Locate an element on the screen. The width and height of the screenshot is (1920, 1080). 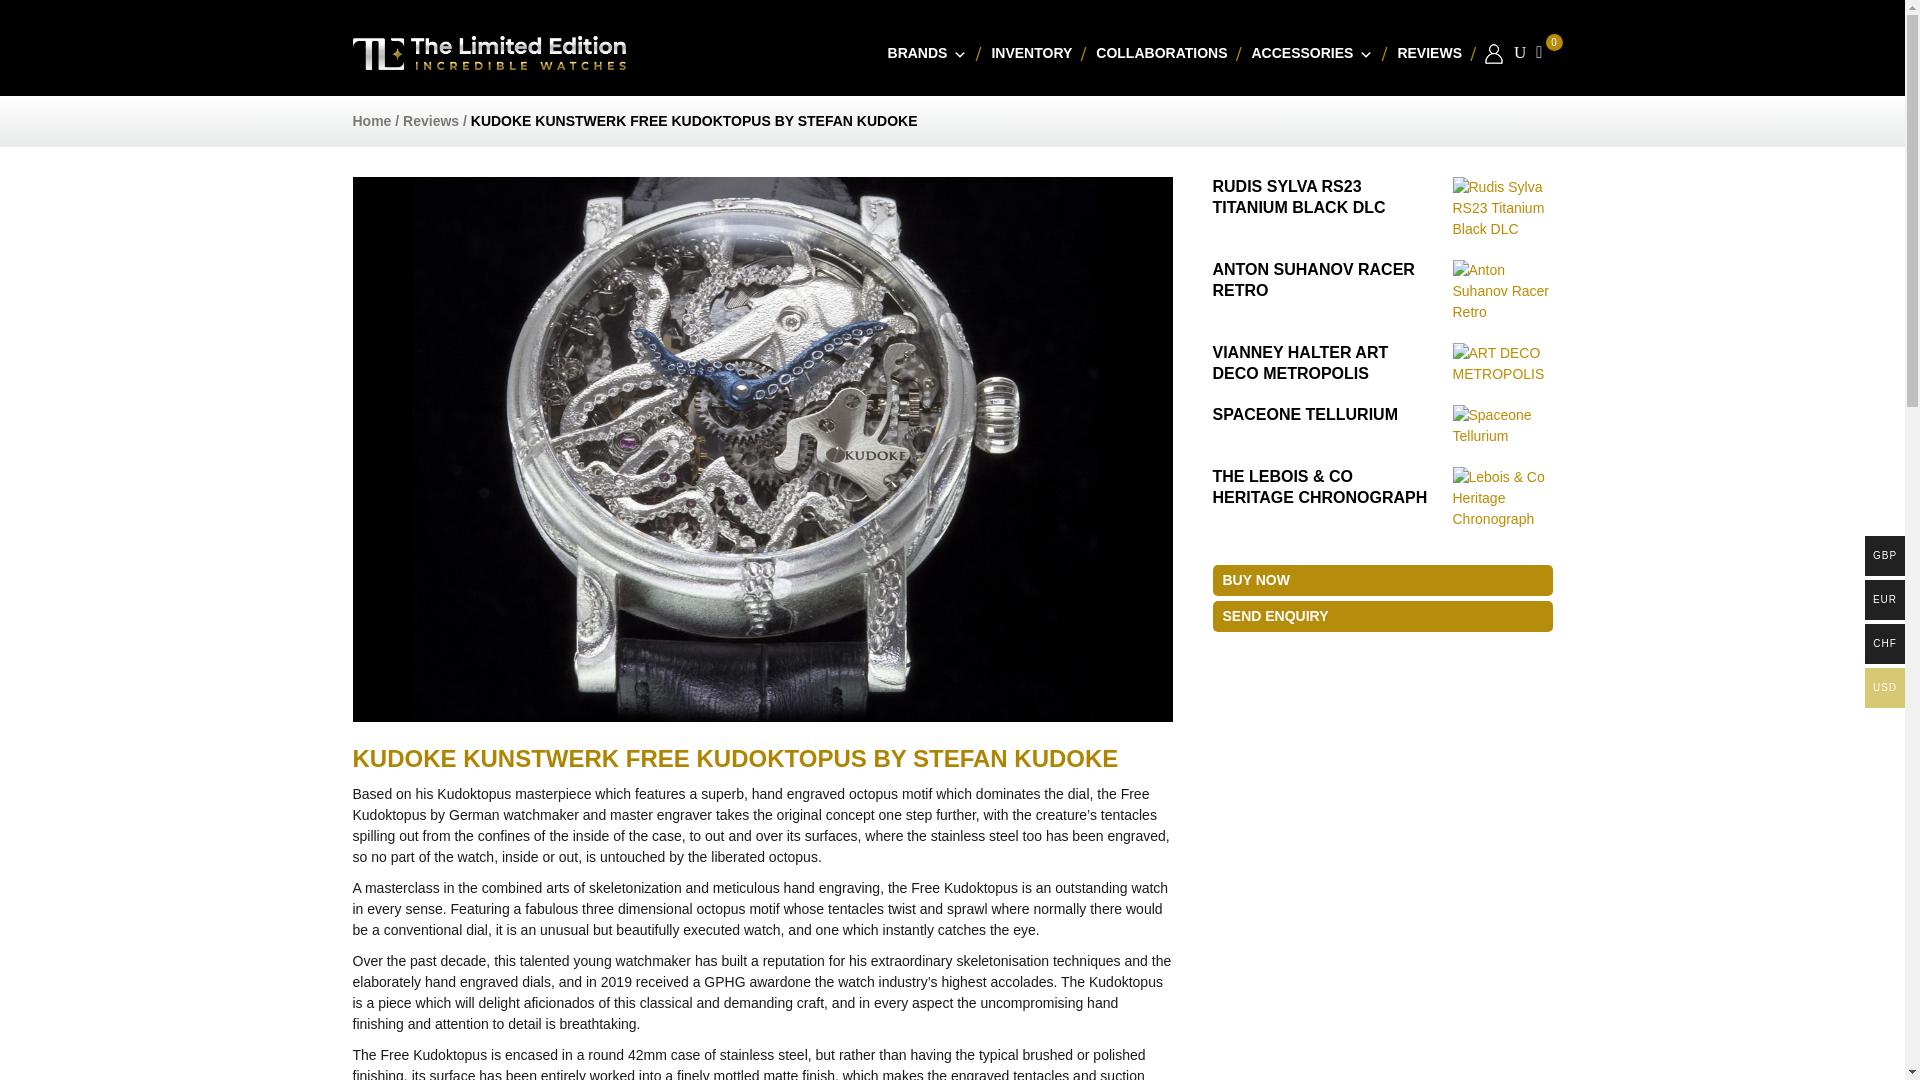
VIANNEY HALTER ART DECO METROPOLIS is located at coordinates (1300, 363).